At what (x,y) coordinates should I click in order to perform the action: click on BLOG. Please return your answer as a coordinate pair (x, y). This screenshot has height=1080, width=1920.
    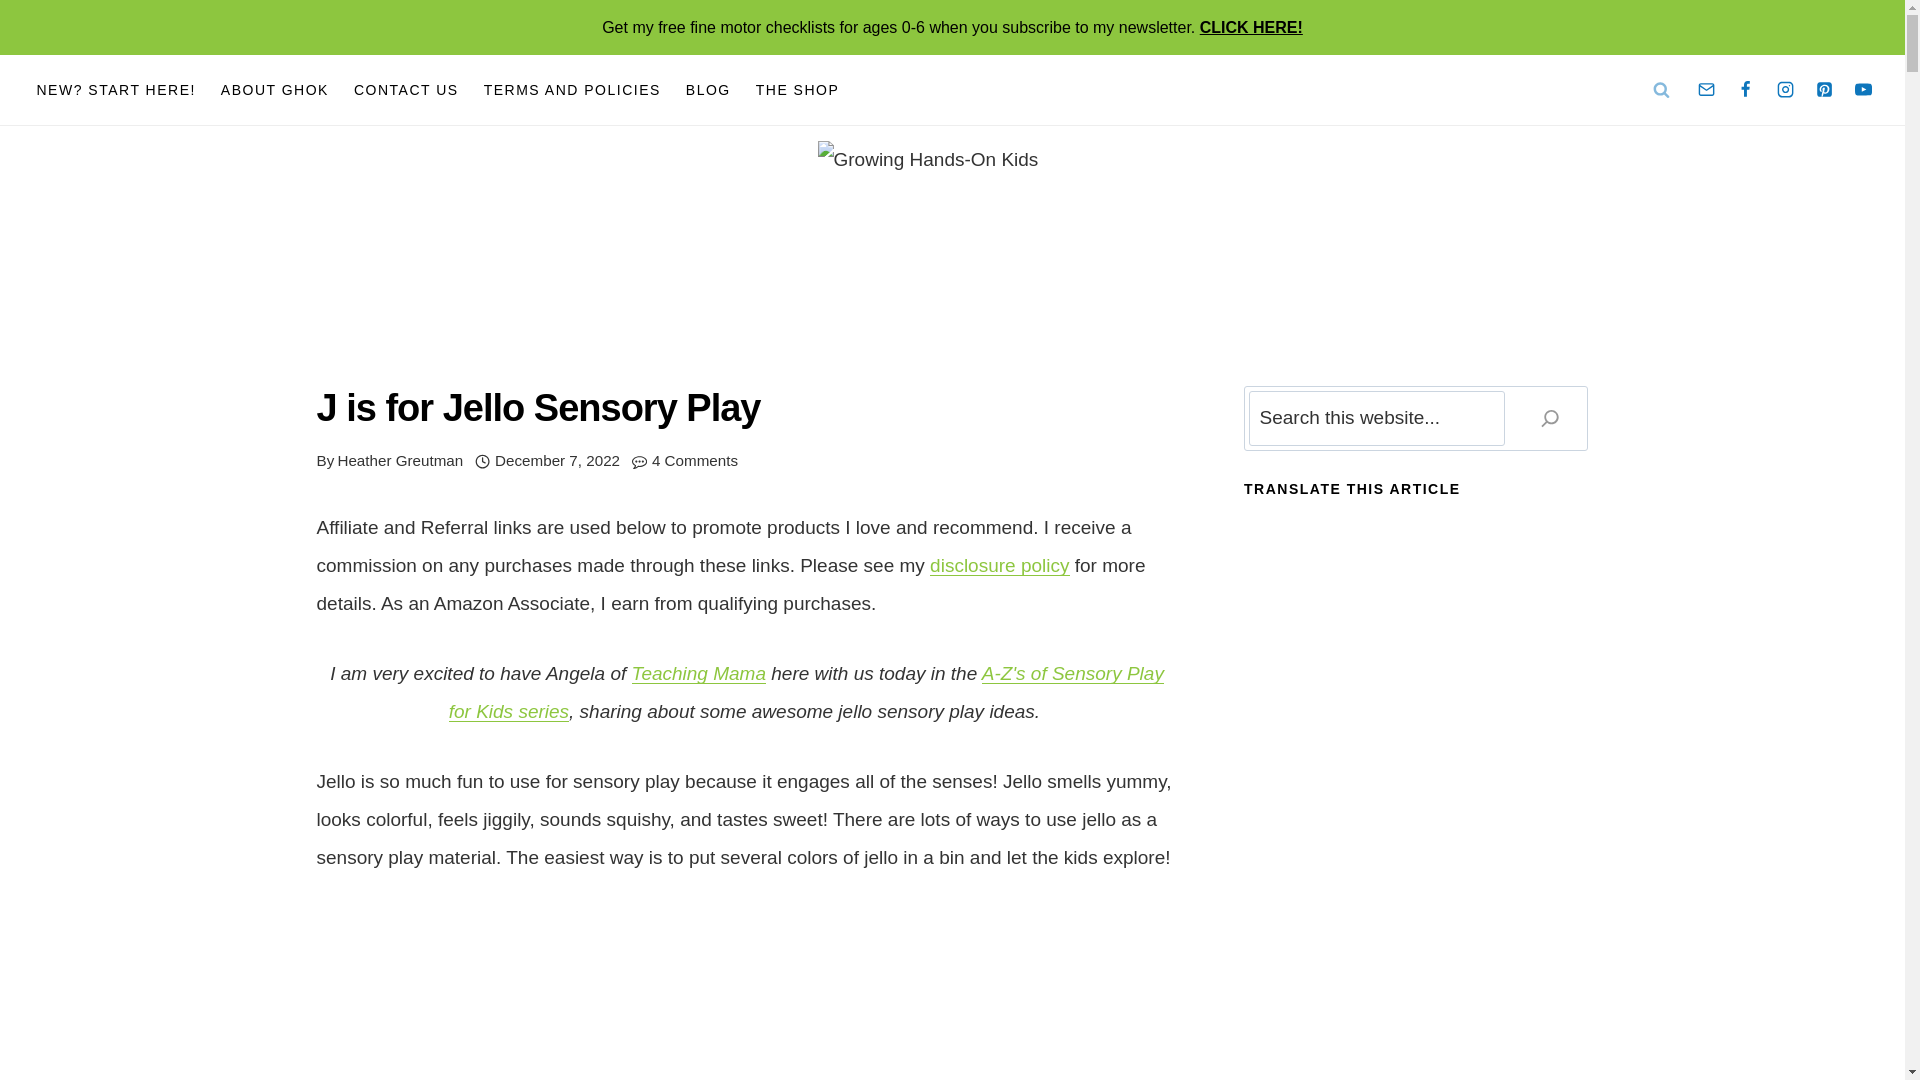
    Looking at the image, I should click on (708, 90).